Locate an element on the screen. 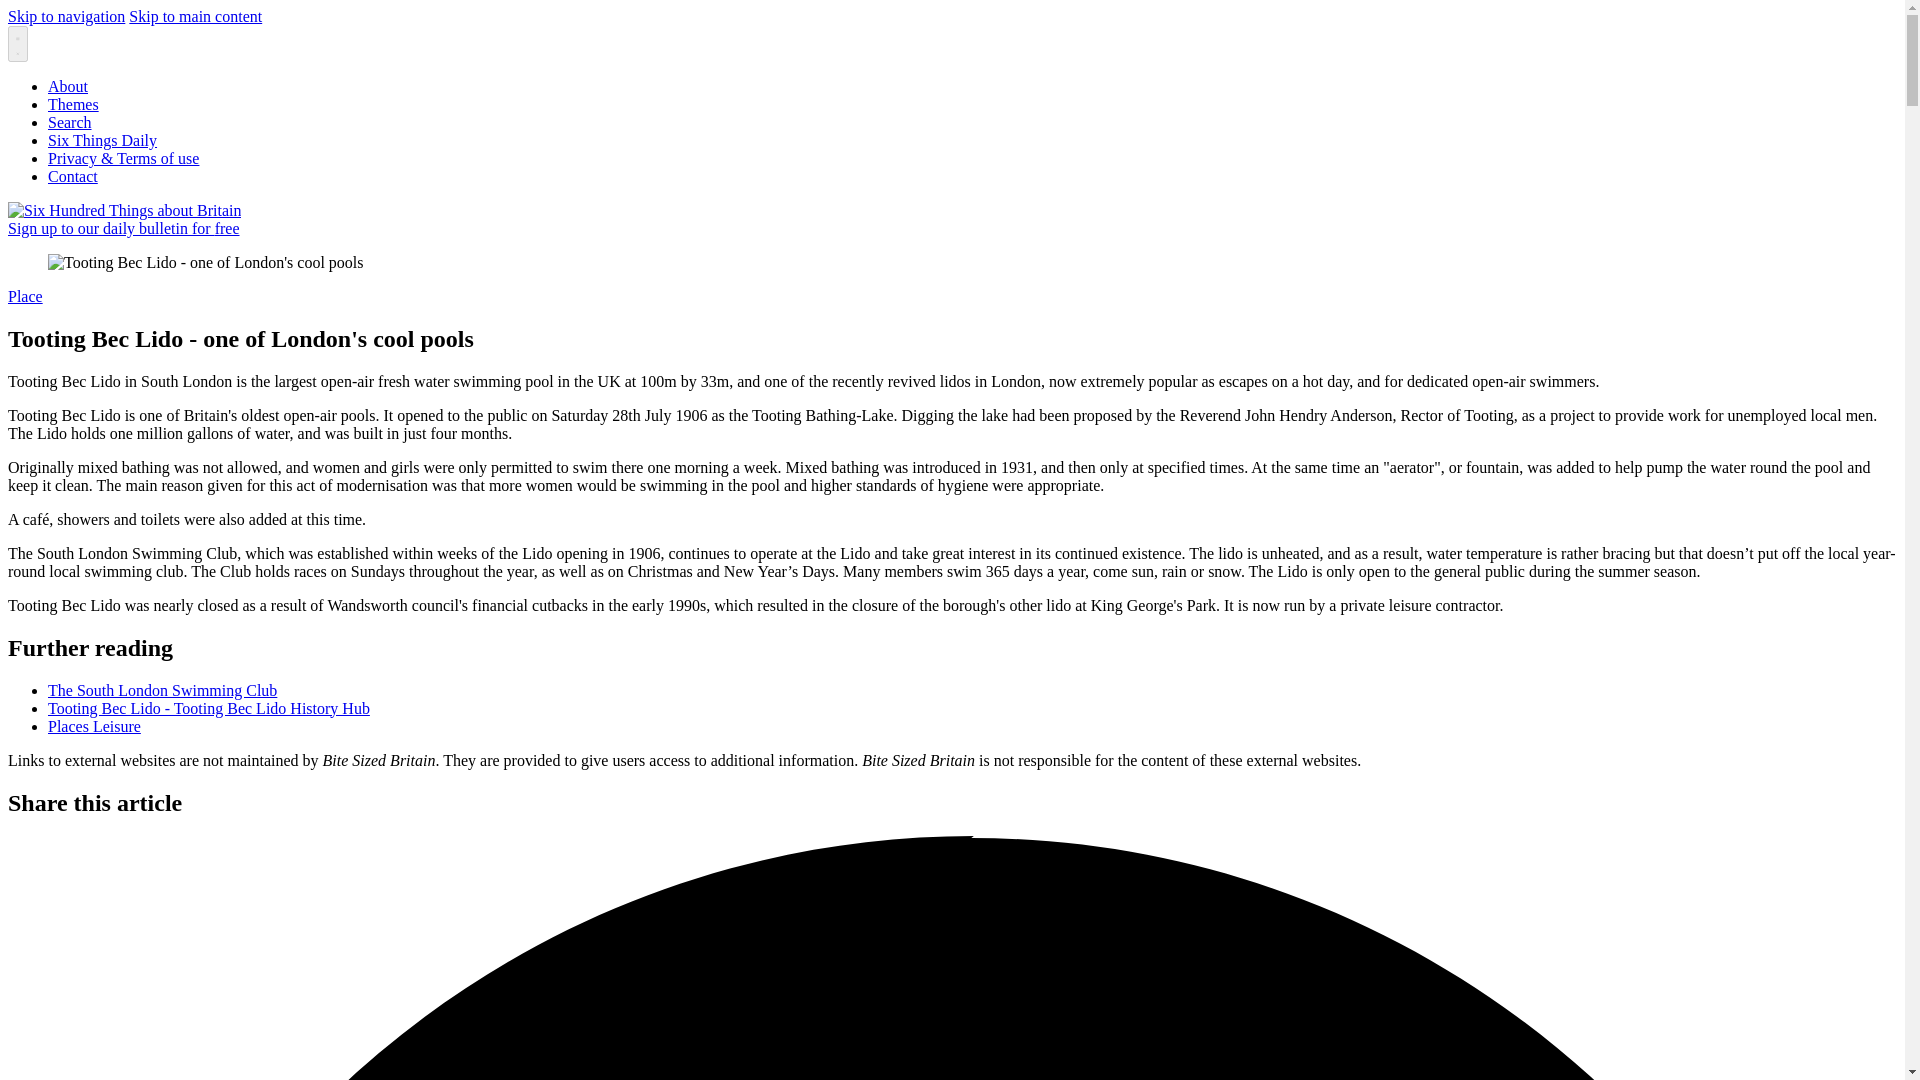  About is located at coordinates (68, 86).